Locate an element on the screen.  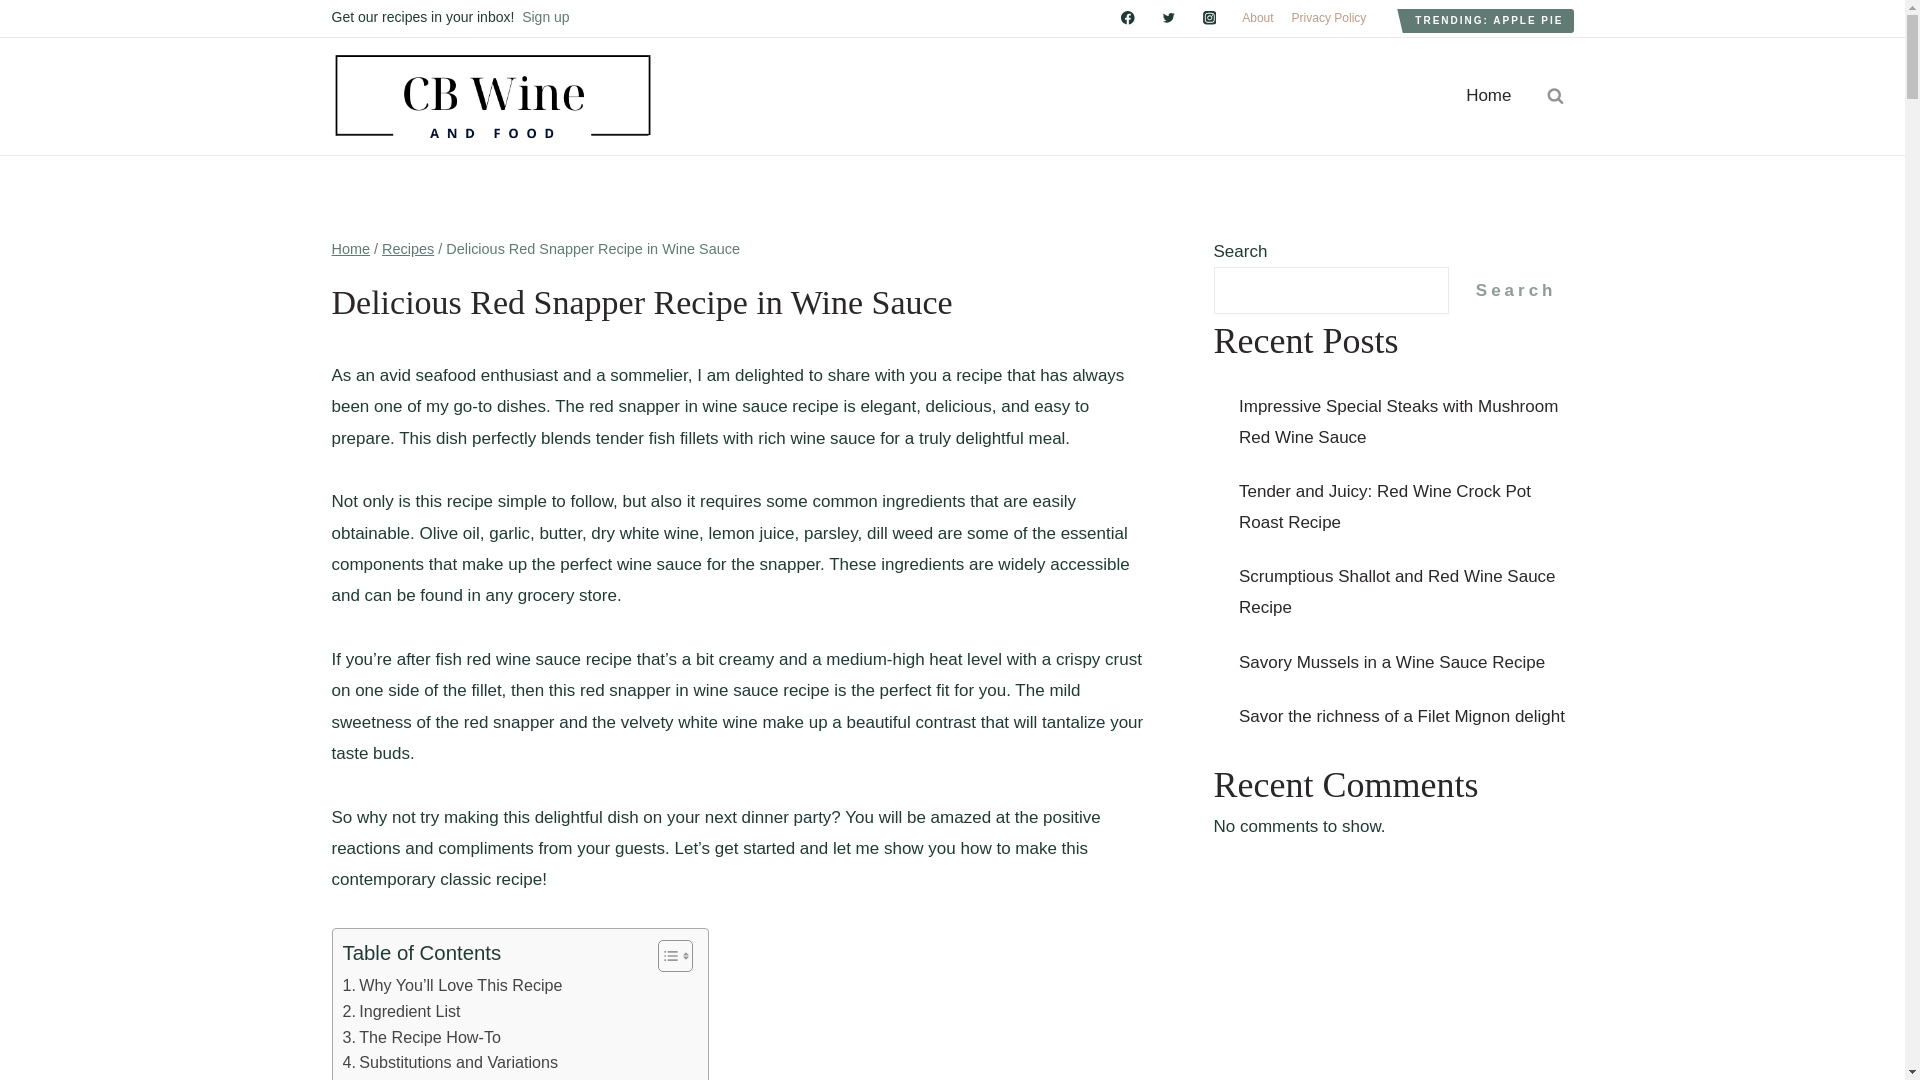
Home is located at coordinates (351, 248).